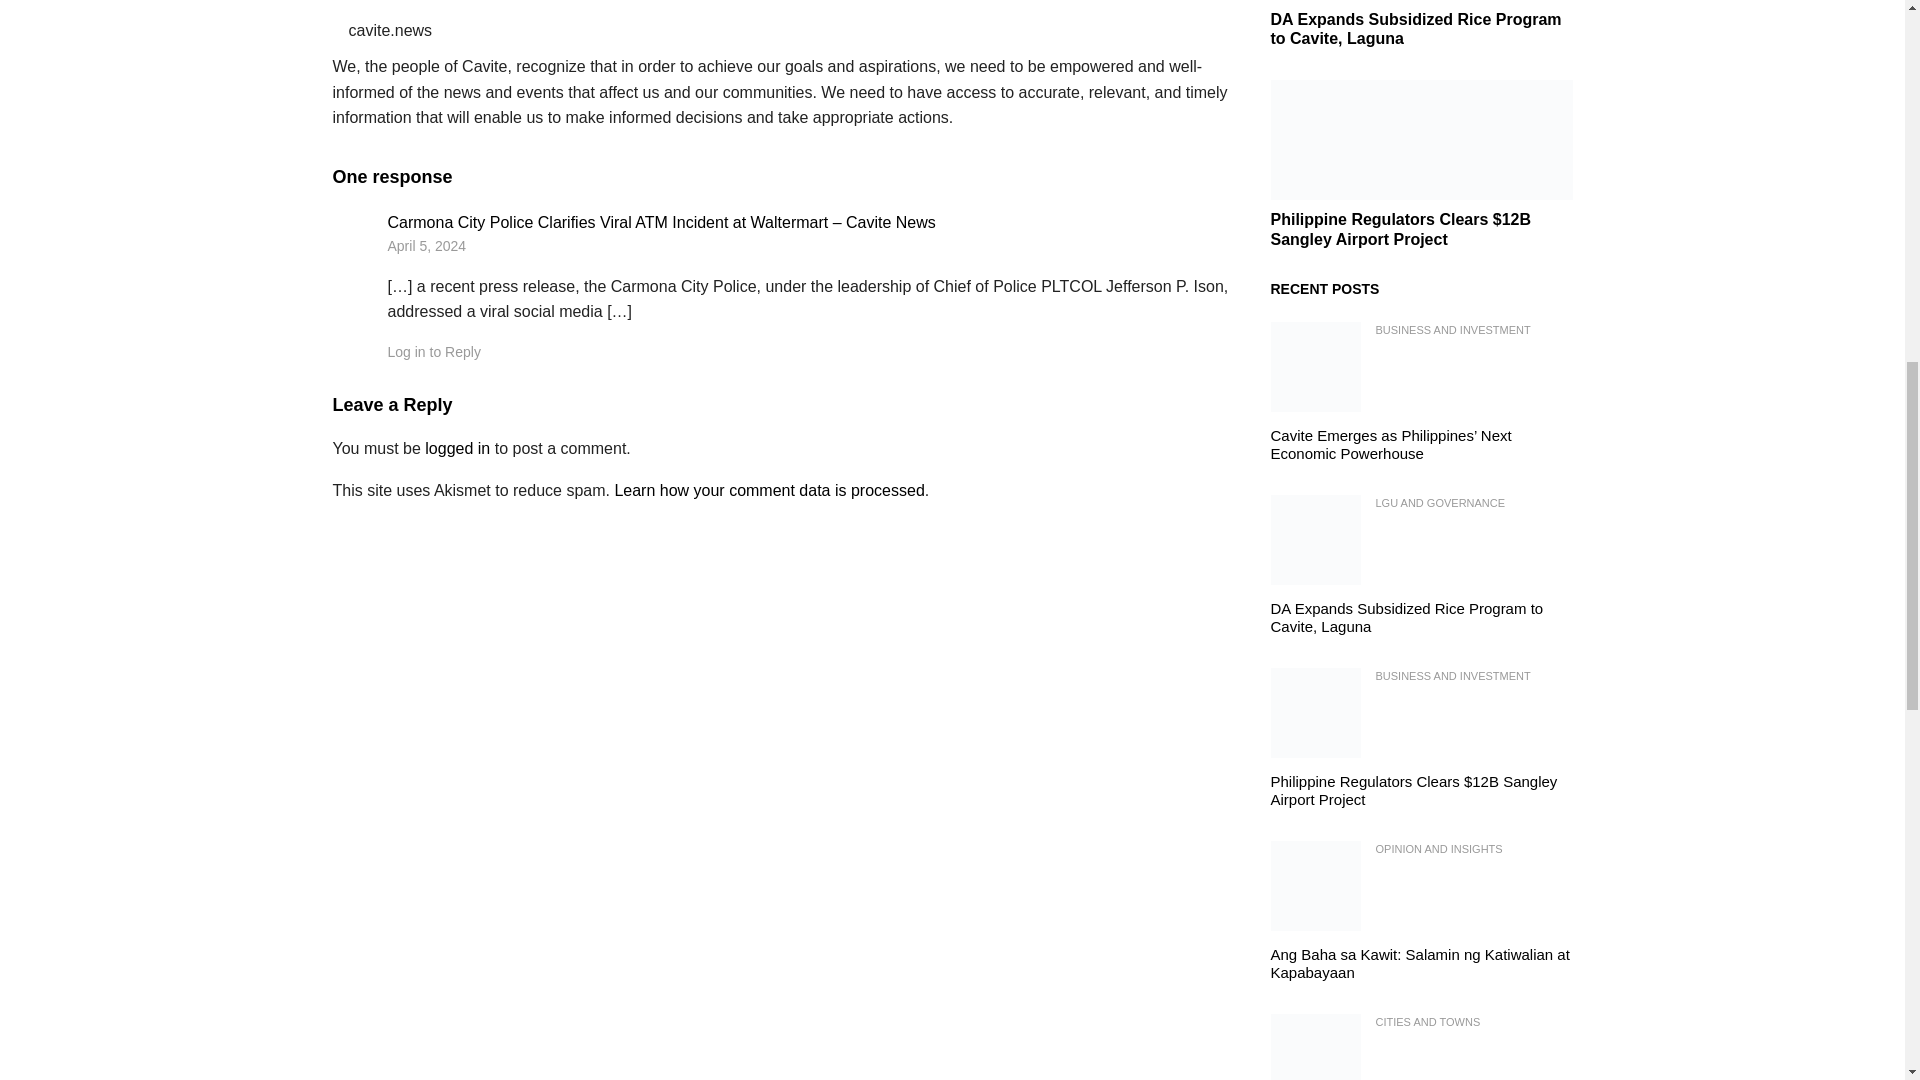  I want to click on April 5, 2024, so click(426, 245).